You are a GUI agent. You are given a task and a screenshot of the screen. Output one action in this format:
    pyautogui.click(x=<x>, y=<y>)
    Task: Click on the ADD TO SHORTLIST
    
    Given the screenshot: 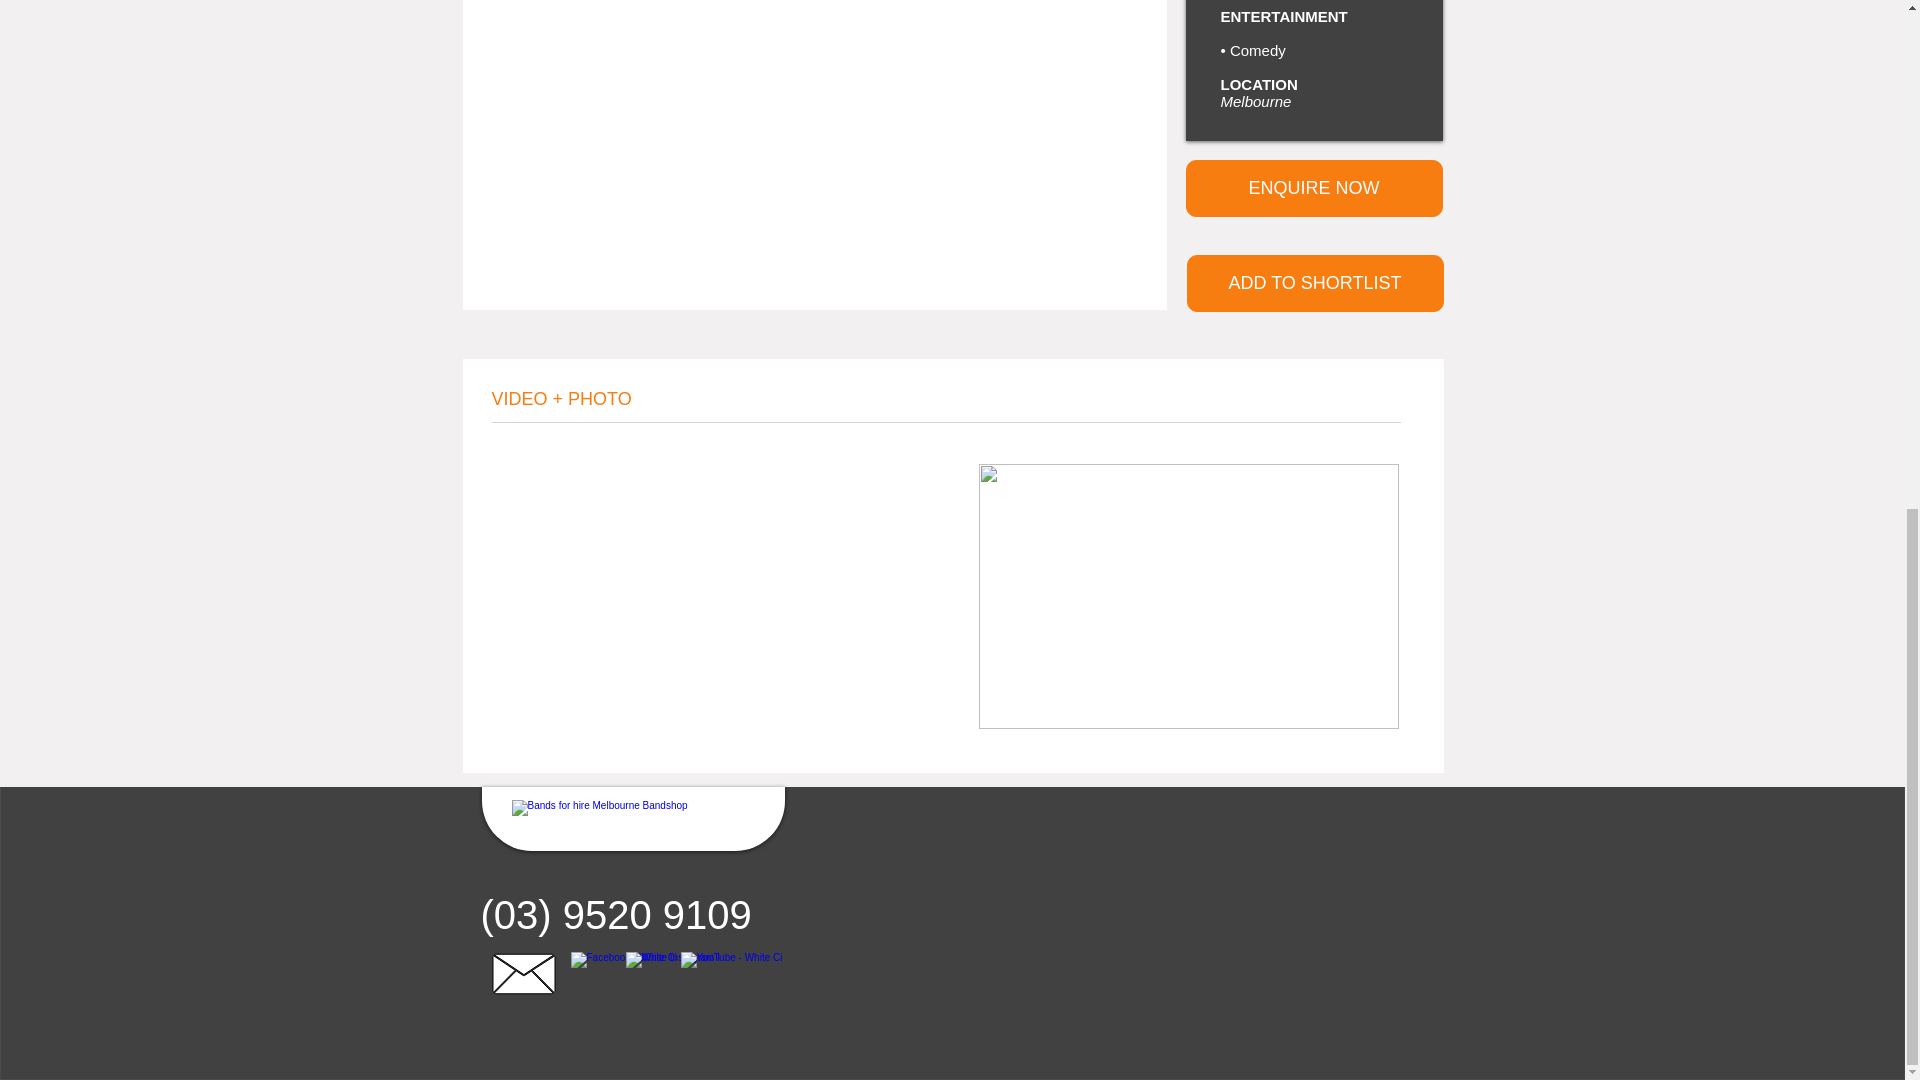 What is the action you would take?
    pyautogui.click(x=1314, y=283)
    